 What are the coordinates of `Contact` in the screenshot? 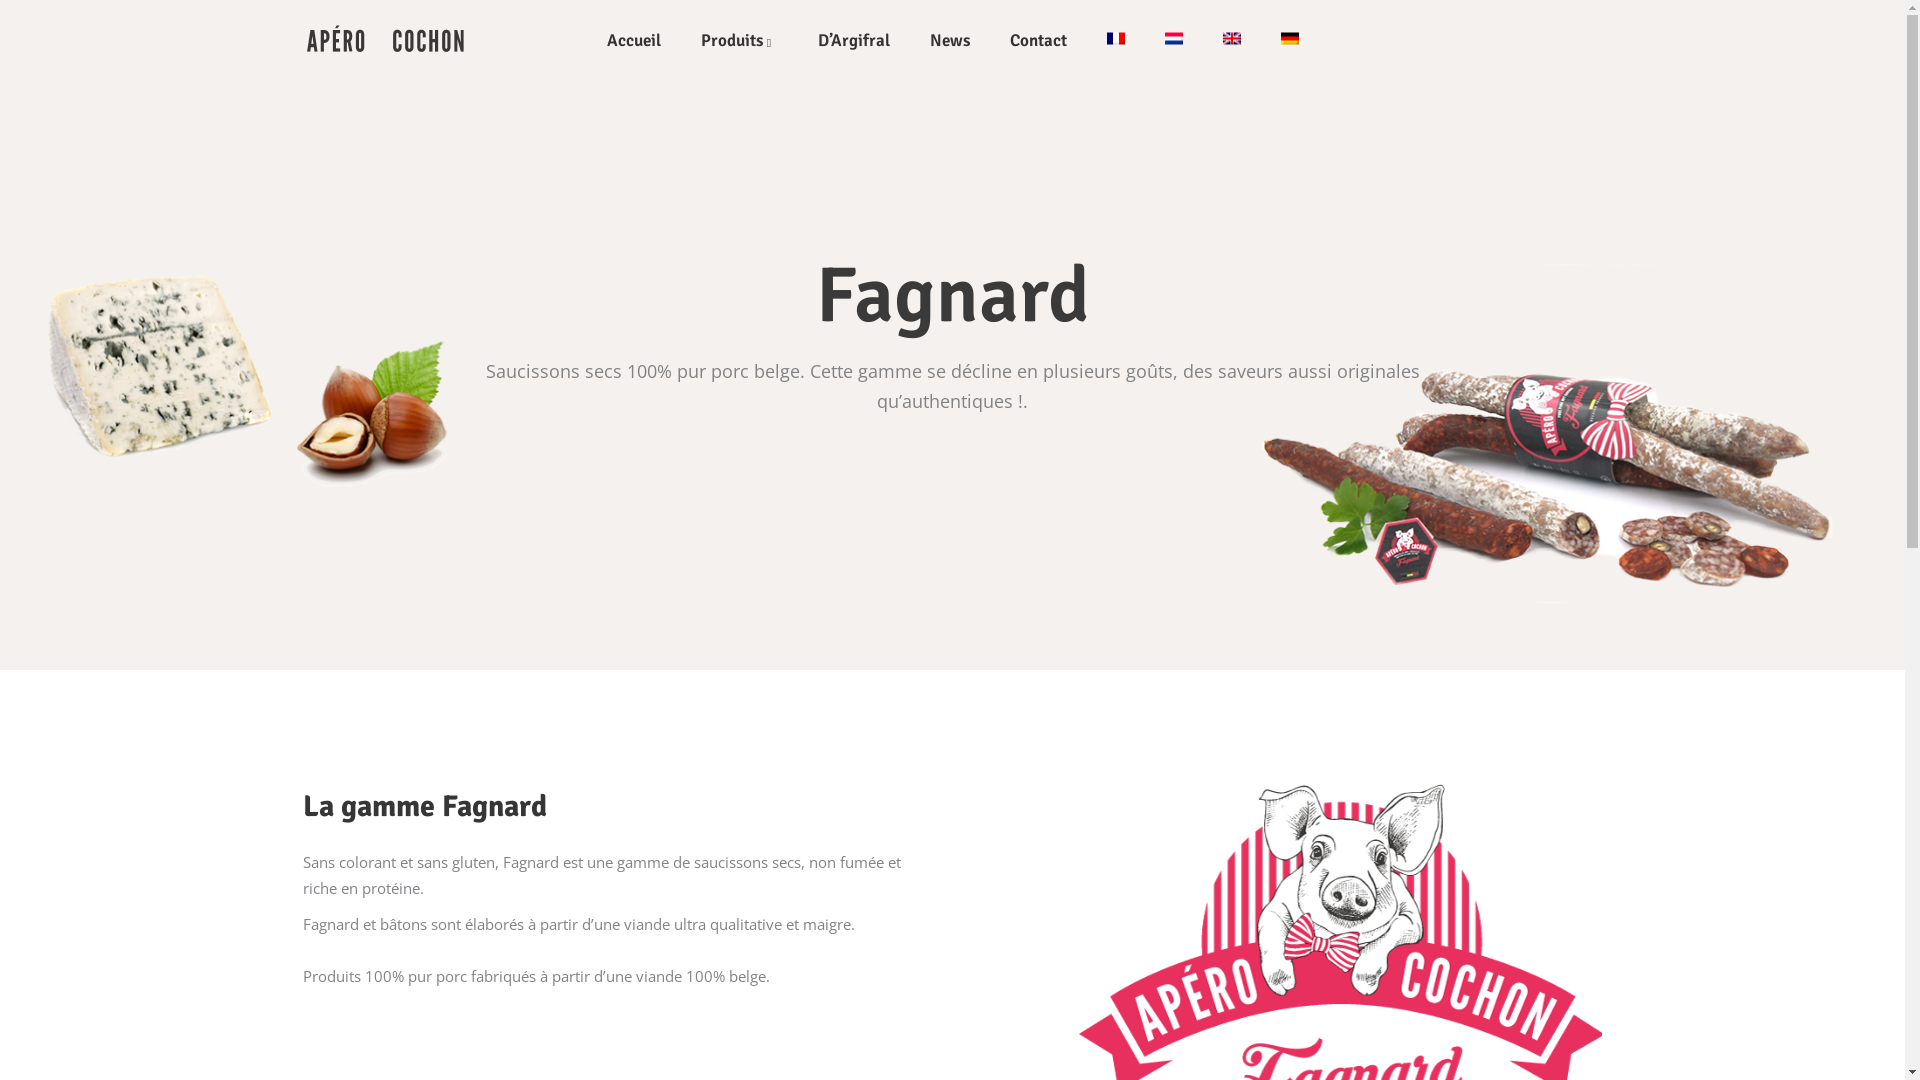 It's located at (1038, 40).